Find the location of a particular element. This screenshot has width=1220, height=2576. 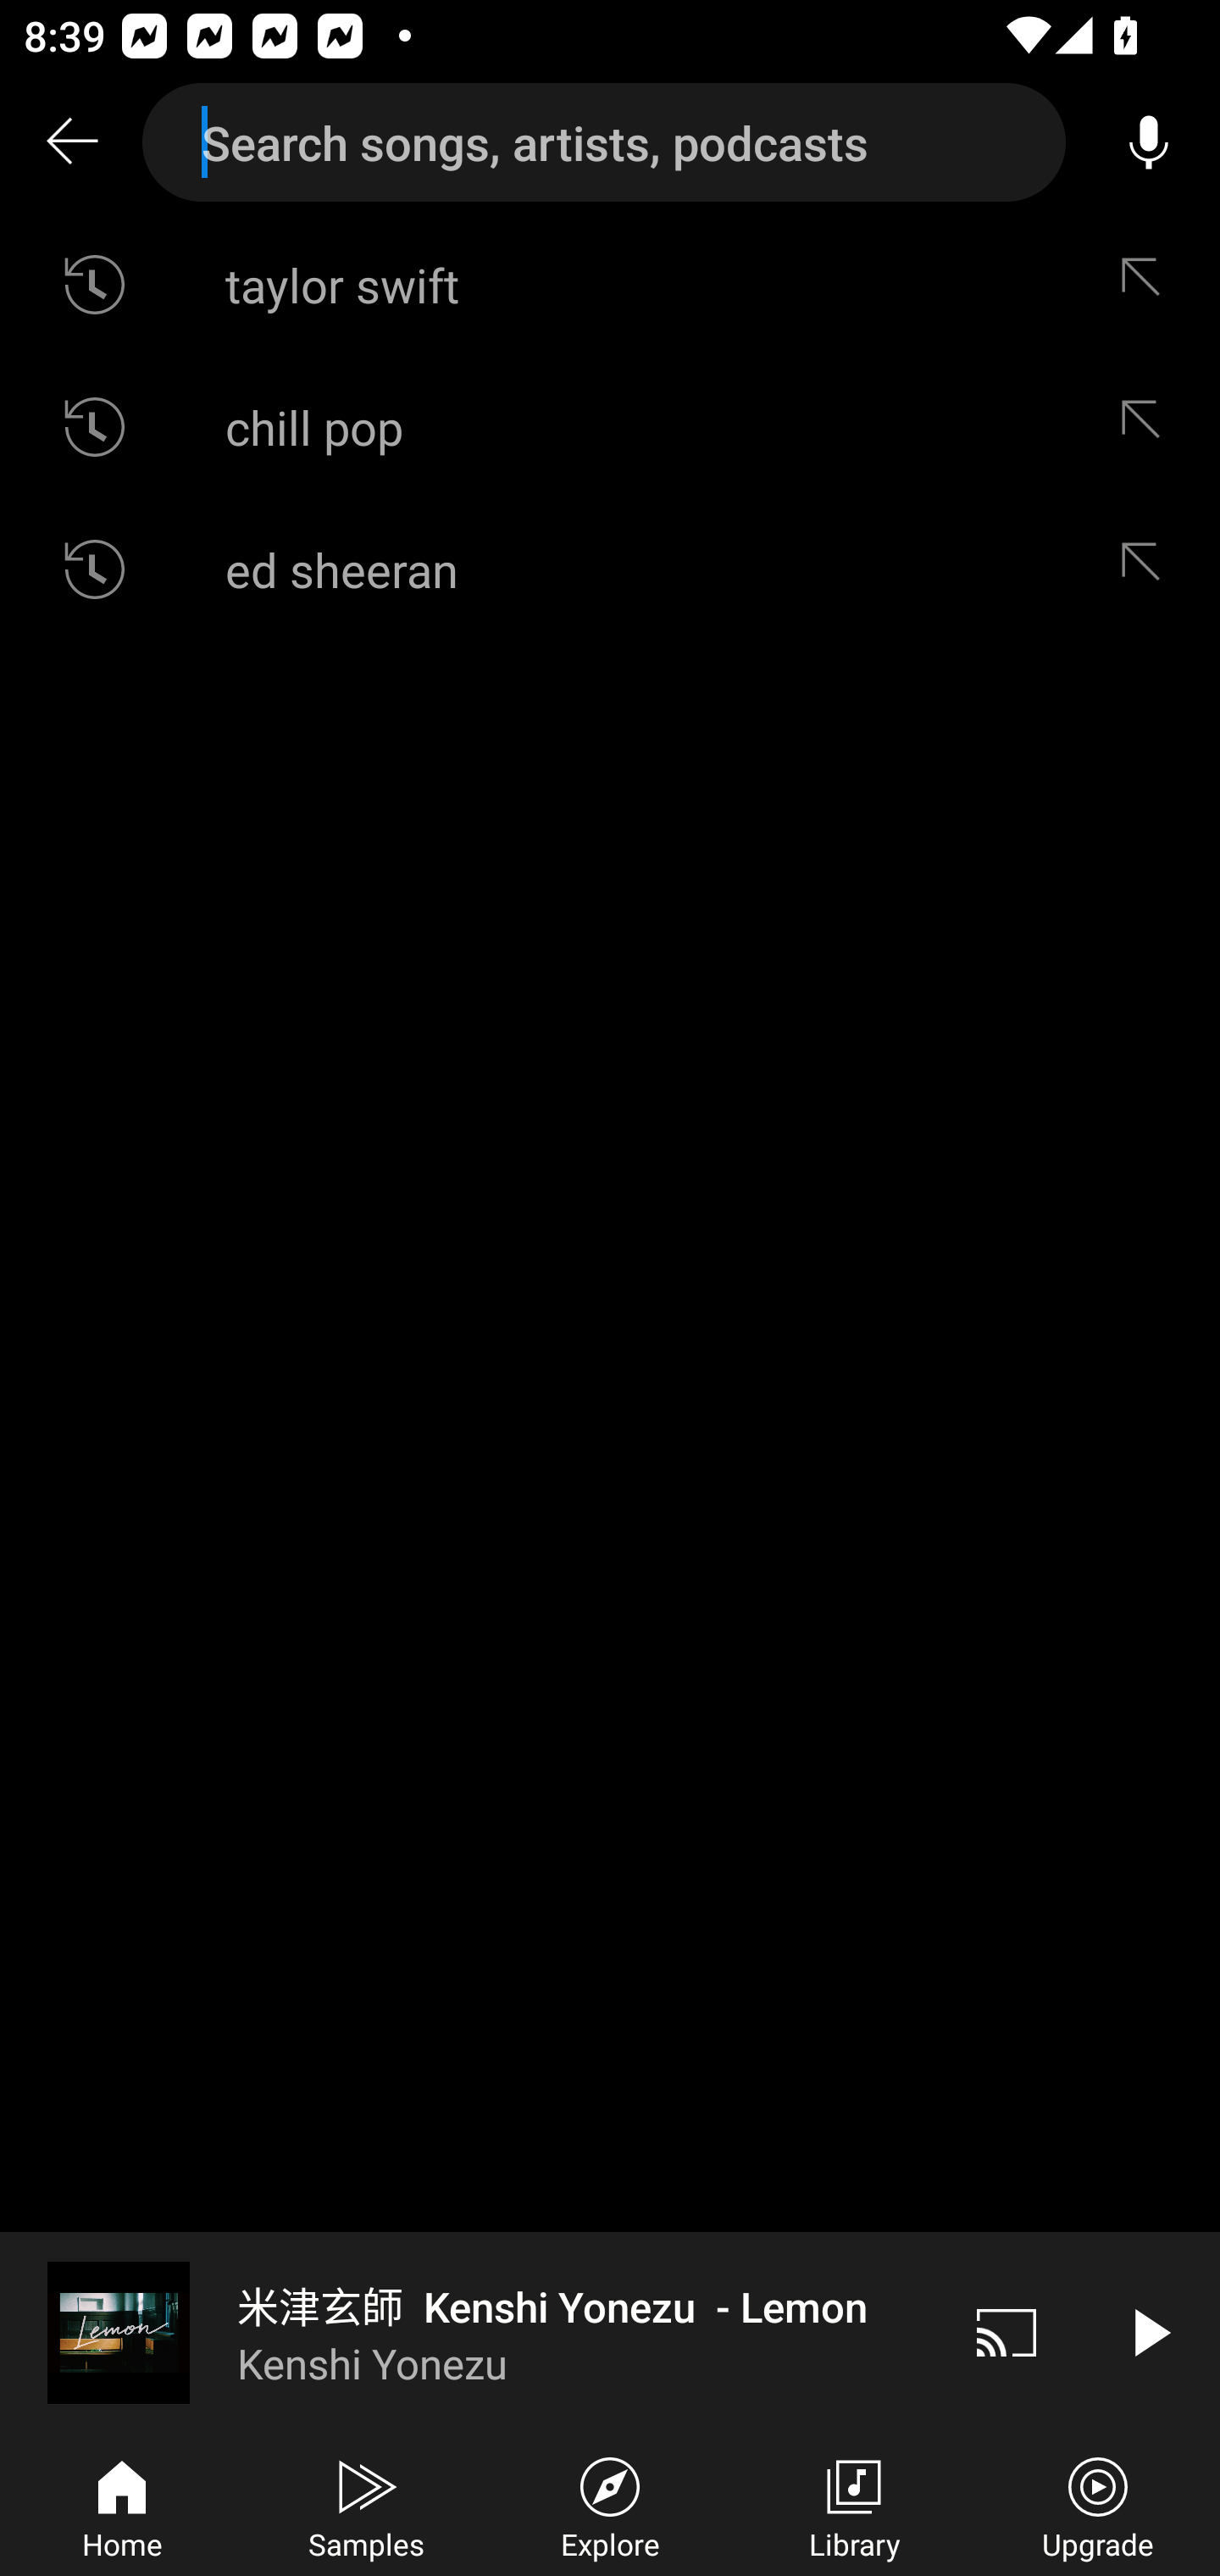

Voice search is located at coordinates (1149, 142).